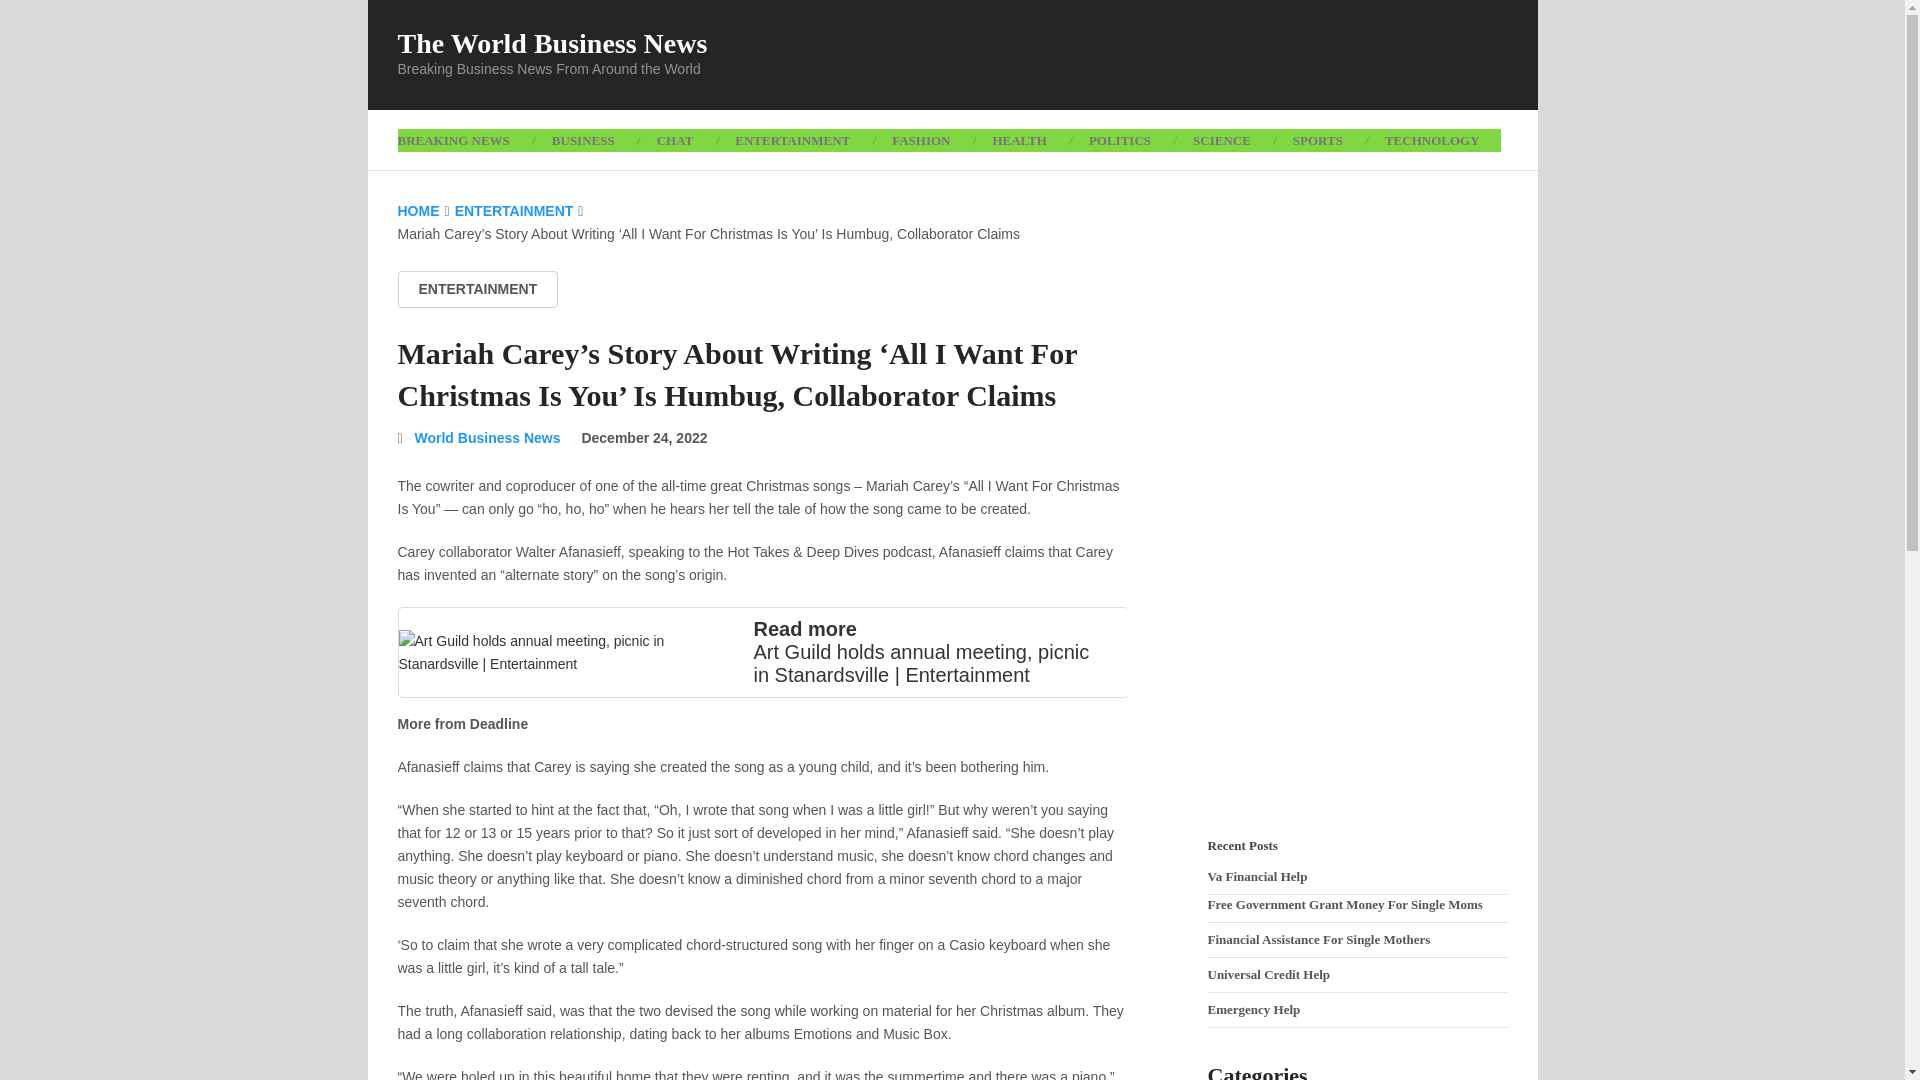 Image resolution: width=1920 pixels, height=1080 pixels. I want to click on World Business News, so click(487, 438).